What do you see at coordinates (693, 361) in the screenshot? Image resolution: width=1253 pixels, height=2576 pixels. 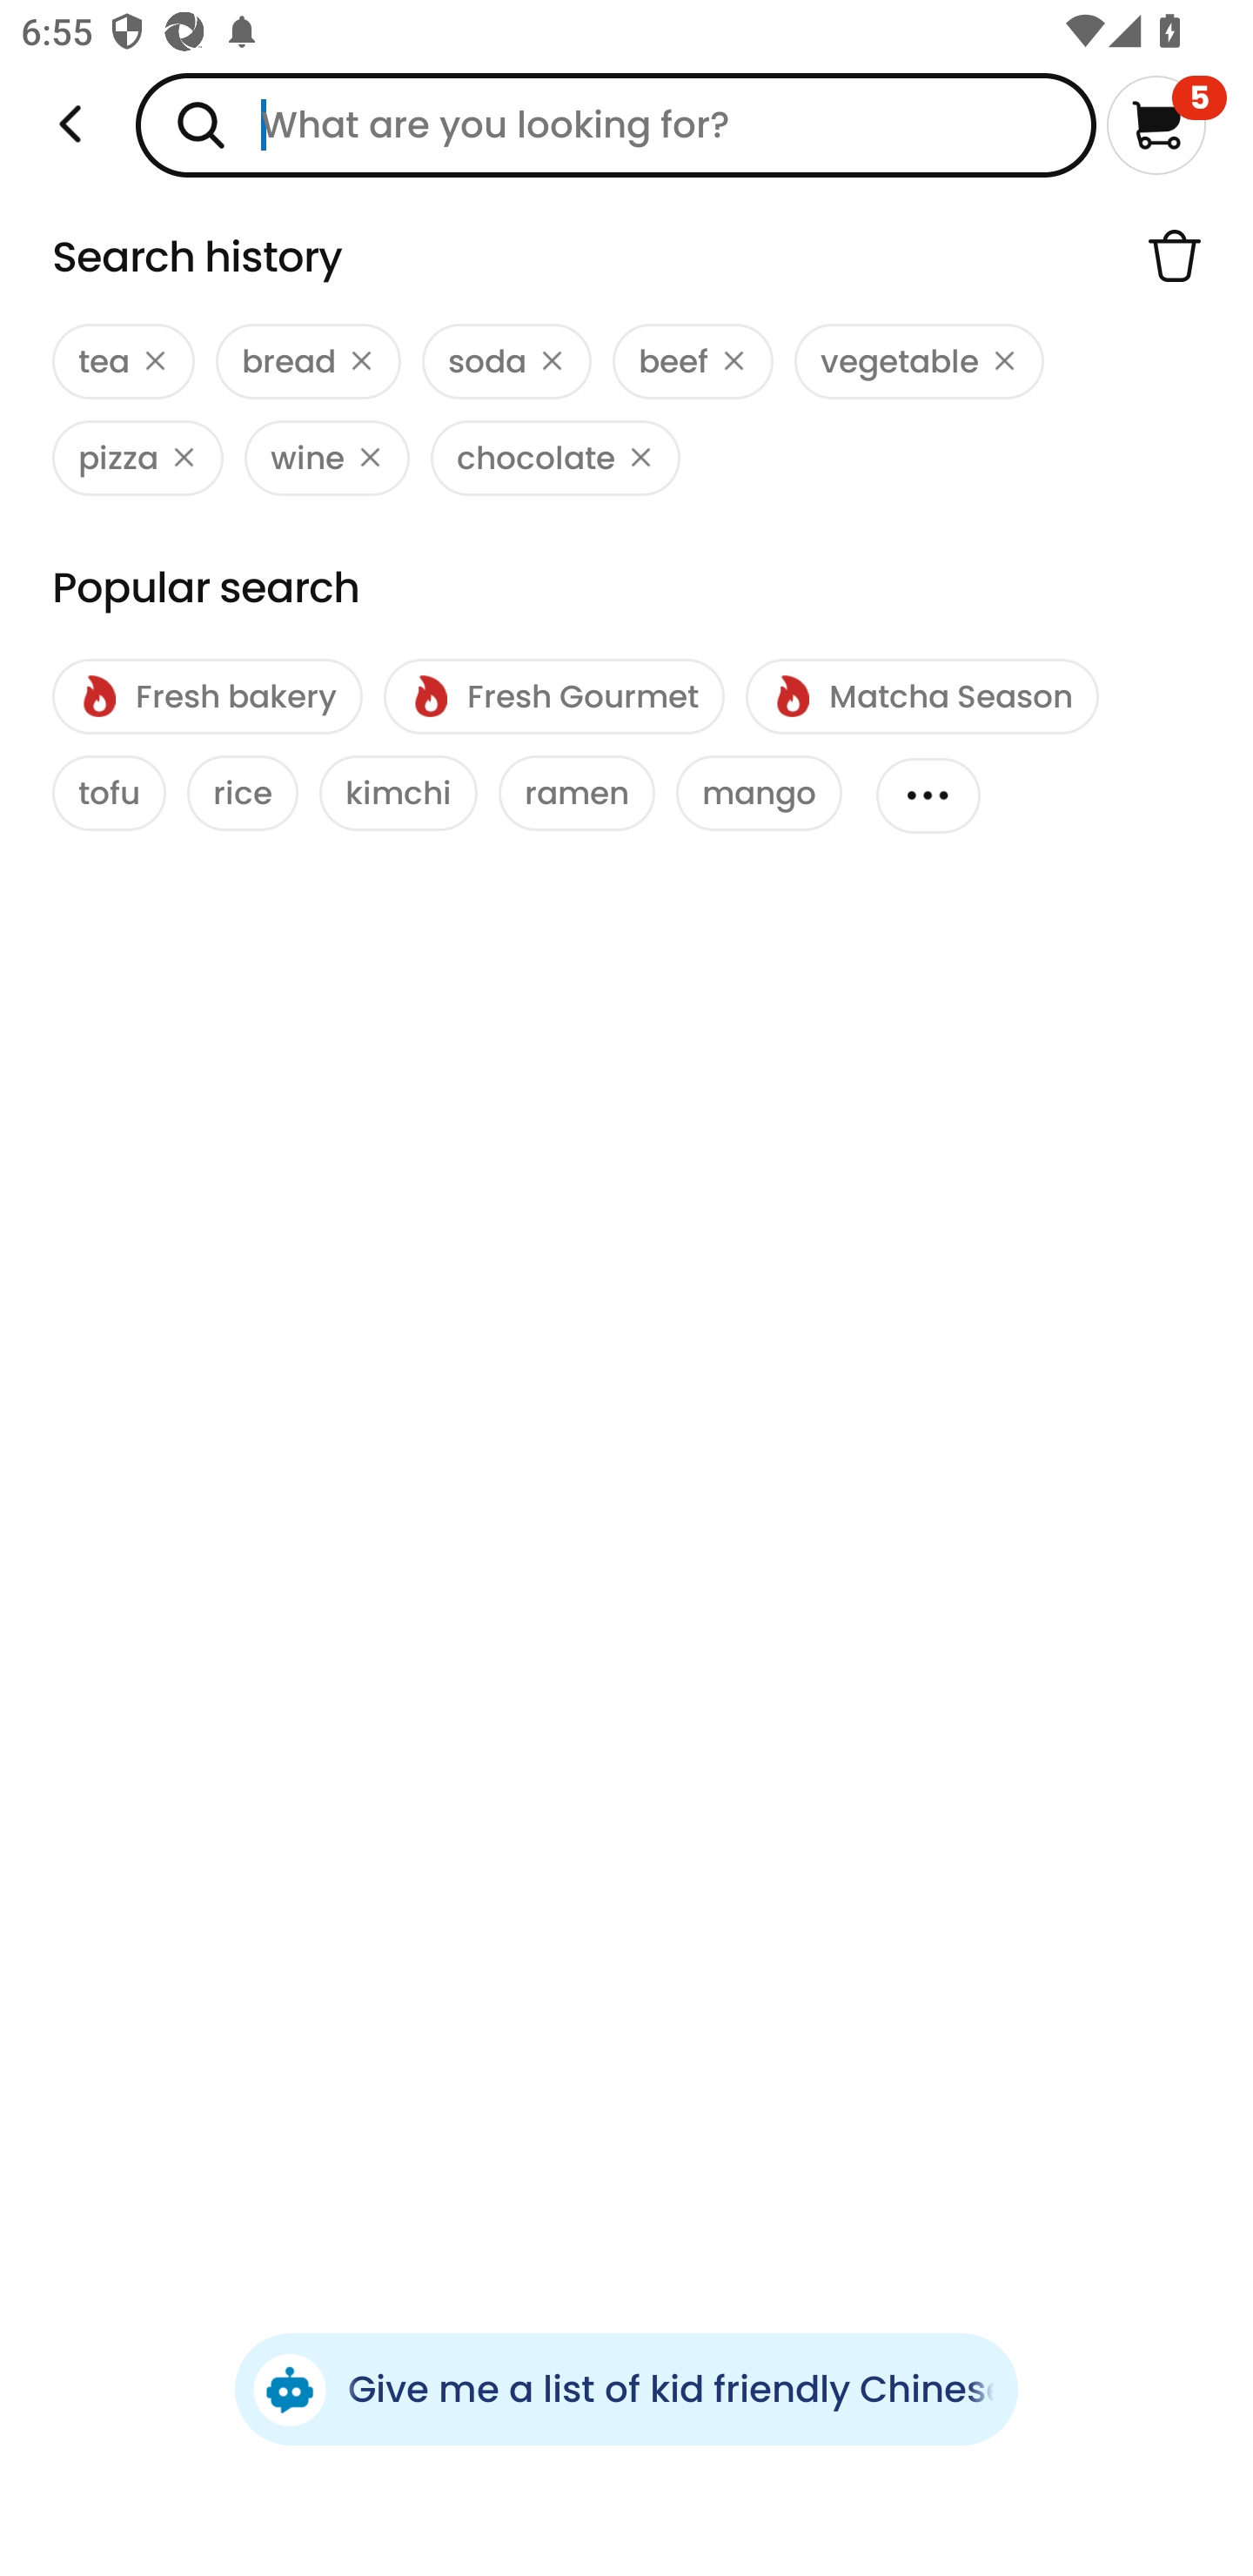 I see `beef` at bounding box center [693, 361].